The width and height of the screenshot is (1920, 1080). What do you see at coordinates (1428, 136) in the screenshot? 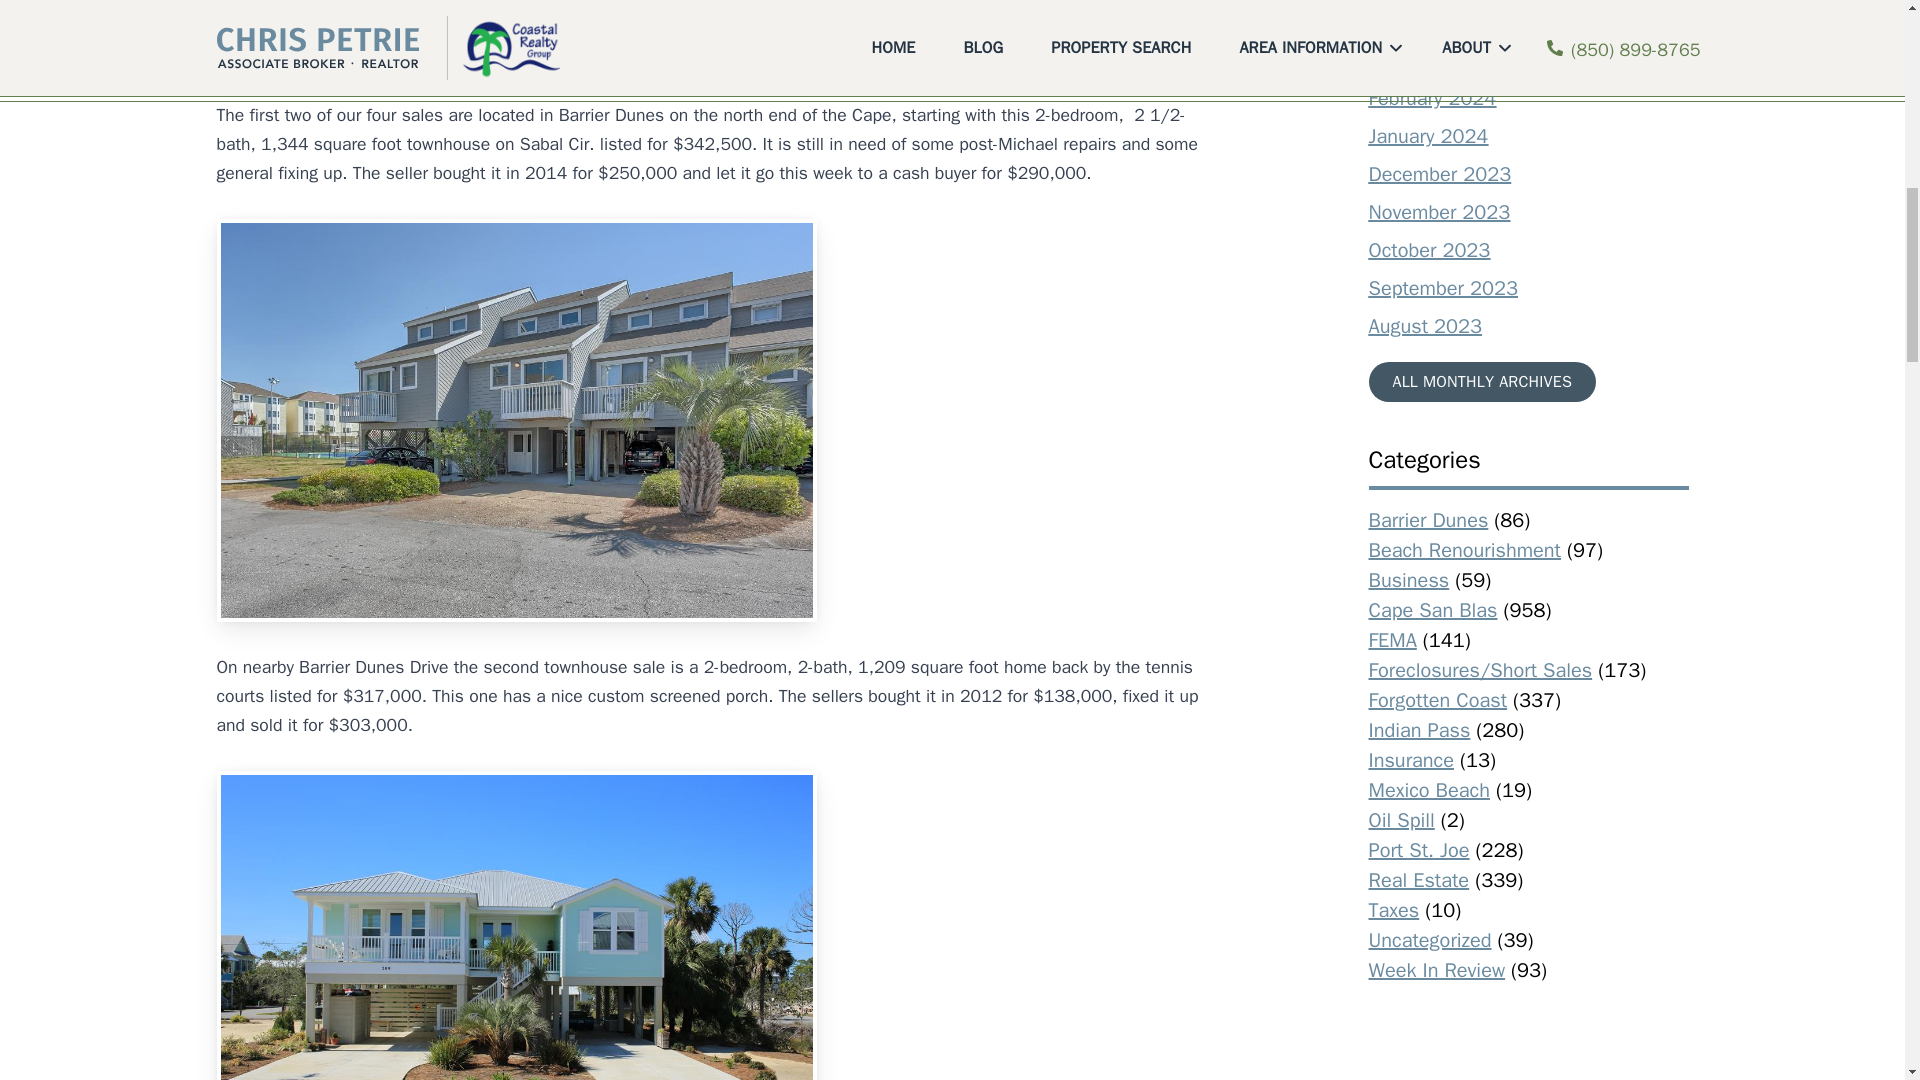
I see `January 2024` at bounding box center [1428, 136].